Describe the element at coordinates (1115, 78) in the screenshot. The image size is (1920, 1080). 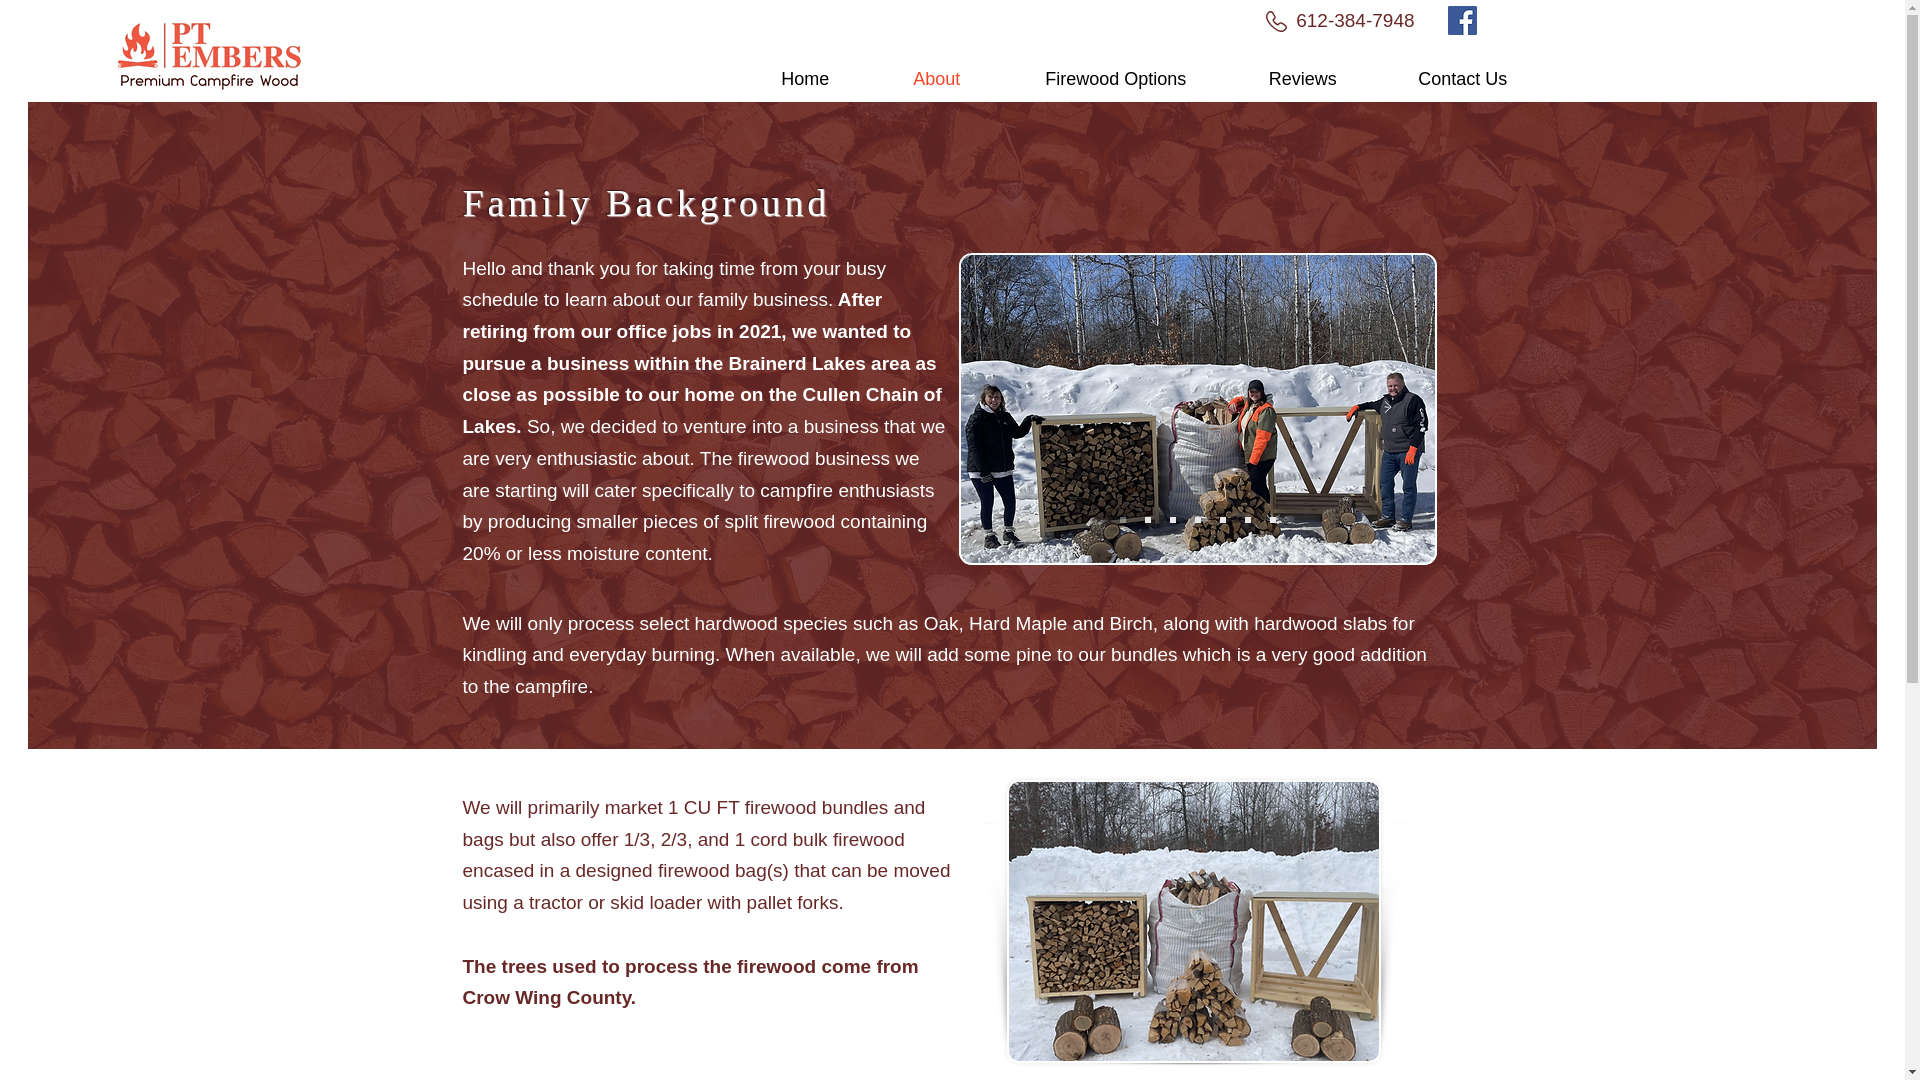
I see `Firewood Options` at that location.